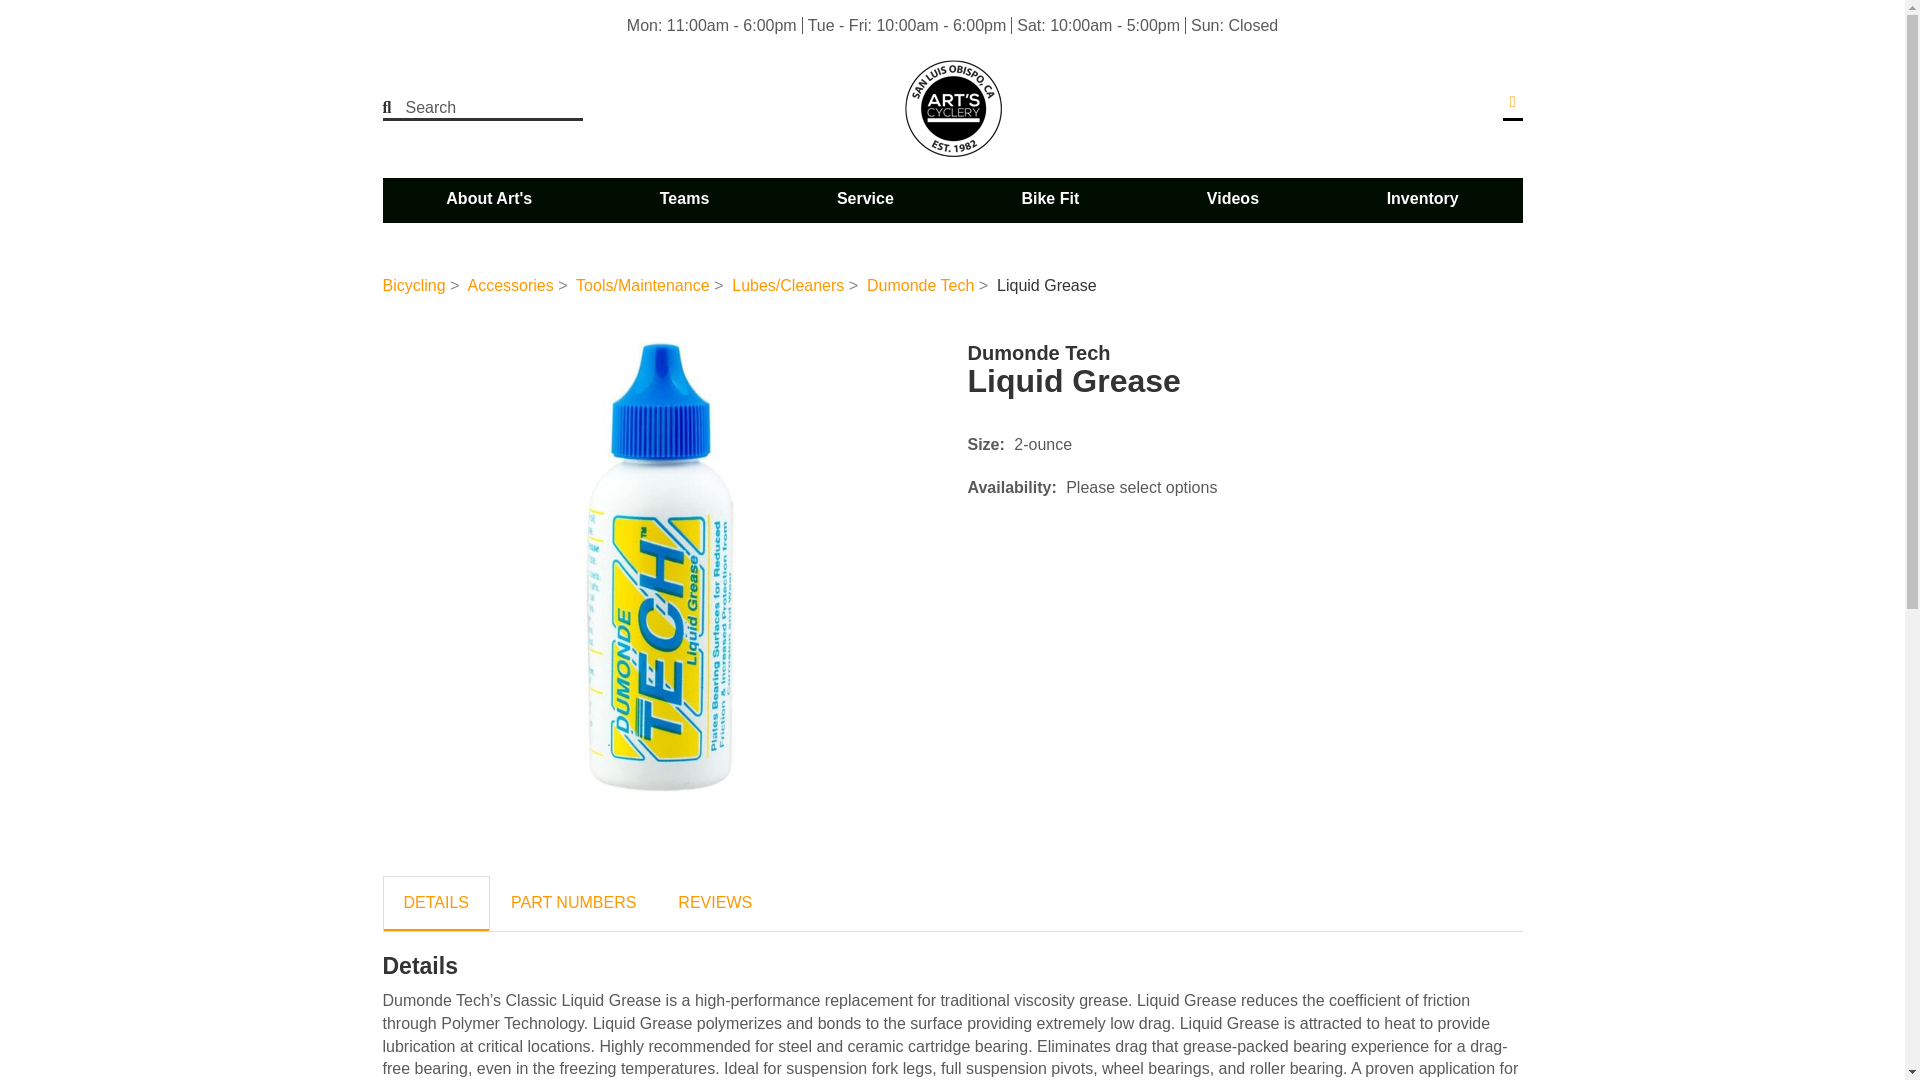 This screenshot has width=1920, height=1080. What do you see at coordinates (1422, 199) in the screenshot?
I see `Inventory` at bounding box center [1422, 199].